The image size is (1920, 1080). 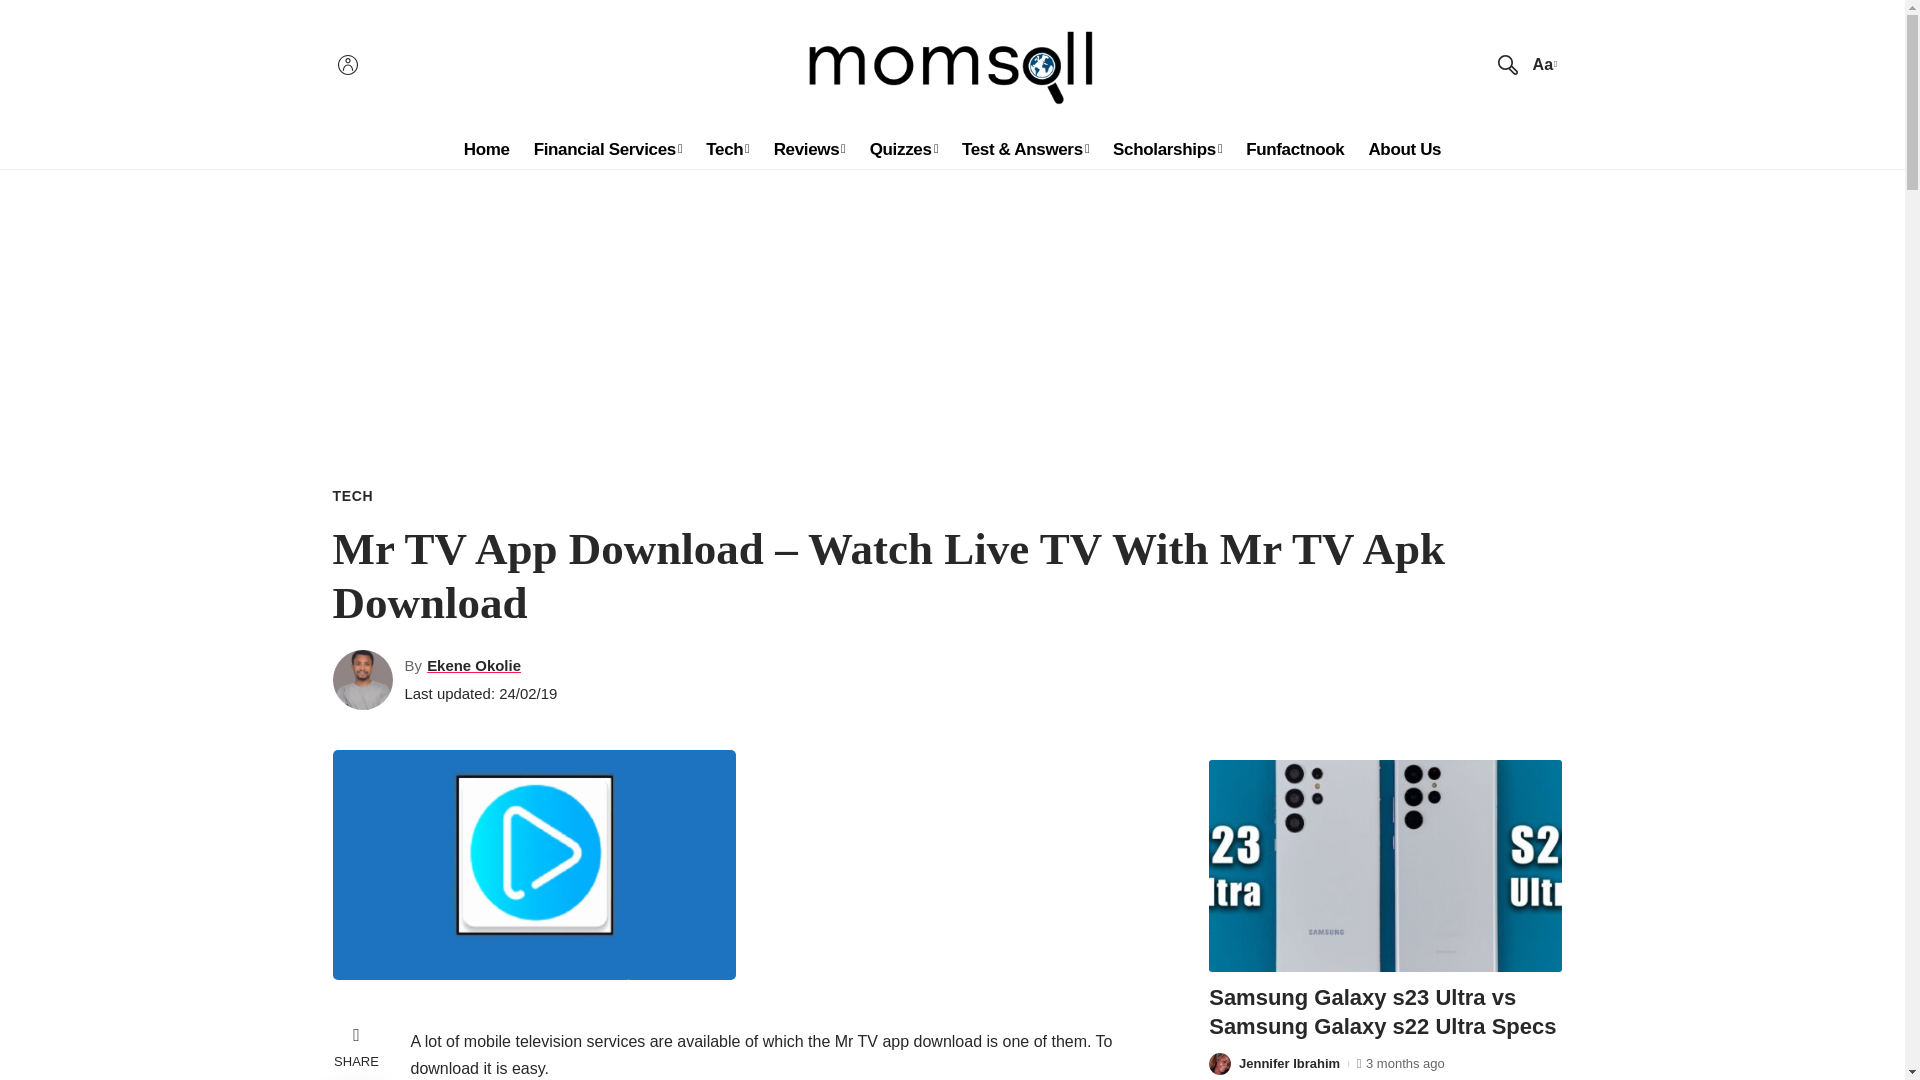 What do you see at coordinates (726, 149) in the screenshot?
I see `Tech` at bounding box center [726, 149].